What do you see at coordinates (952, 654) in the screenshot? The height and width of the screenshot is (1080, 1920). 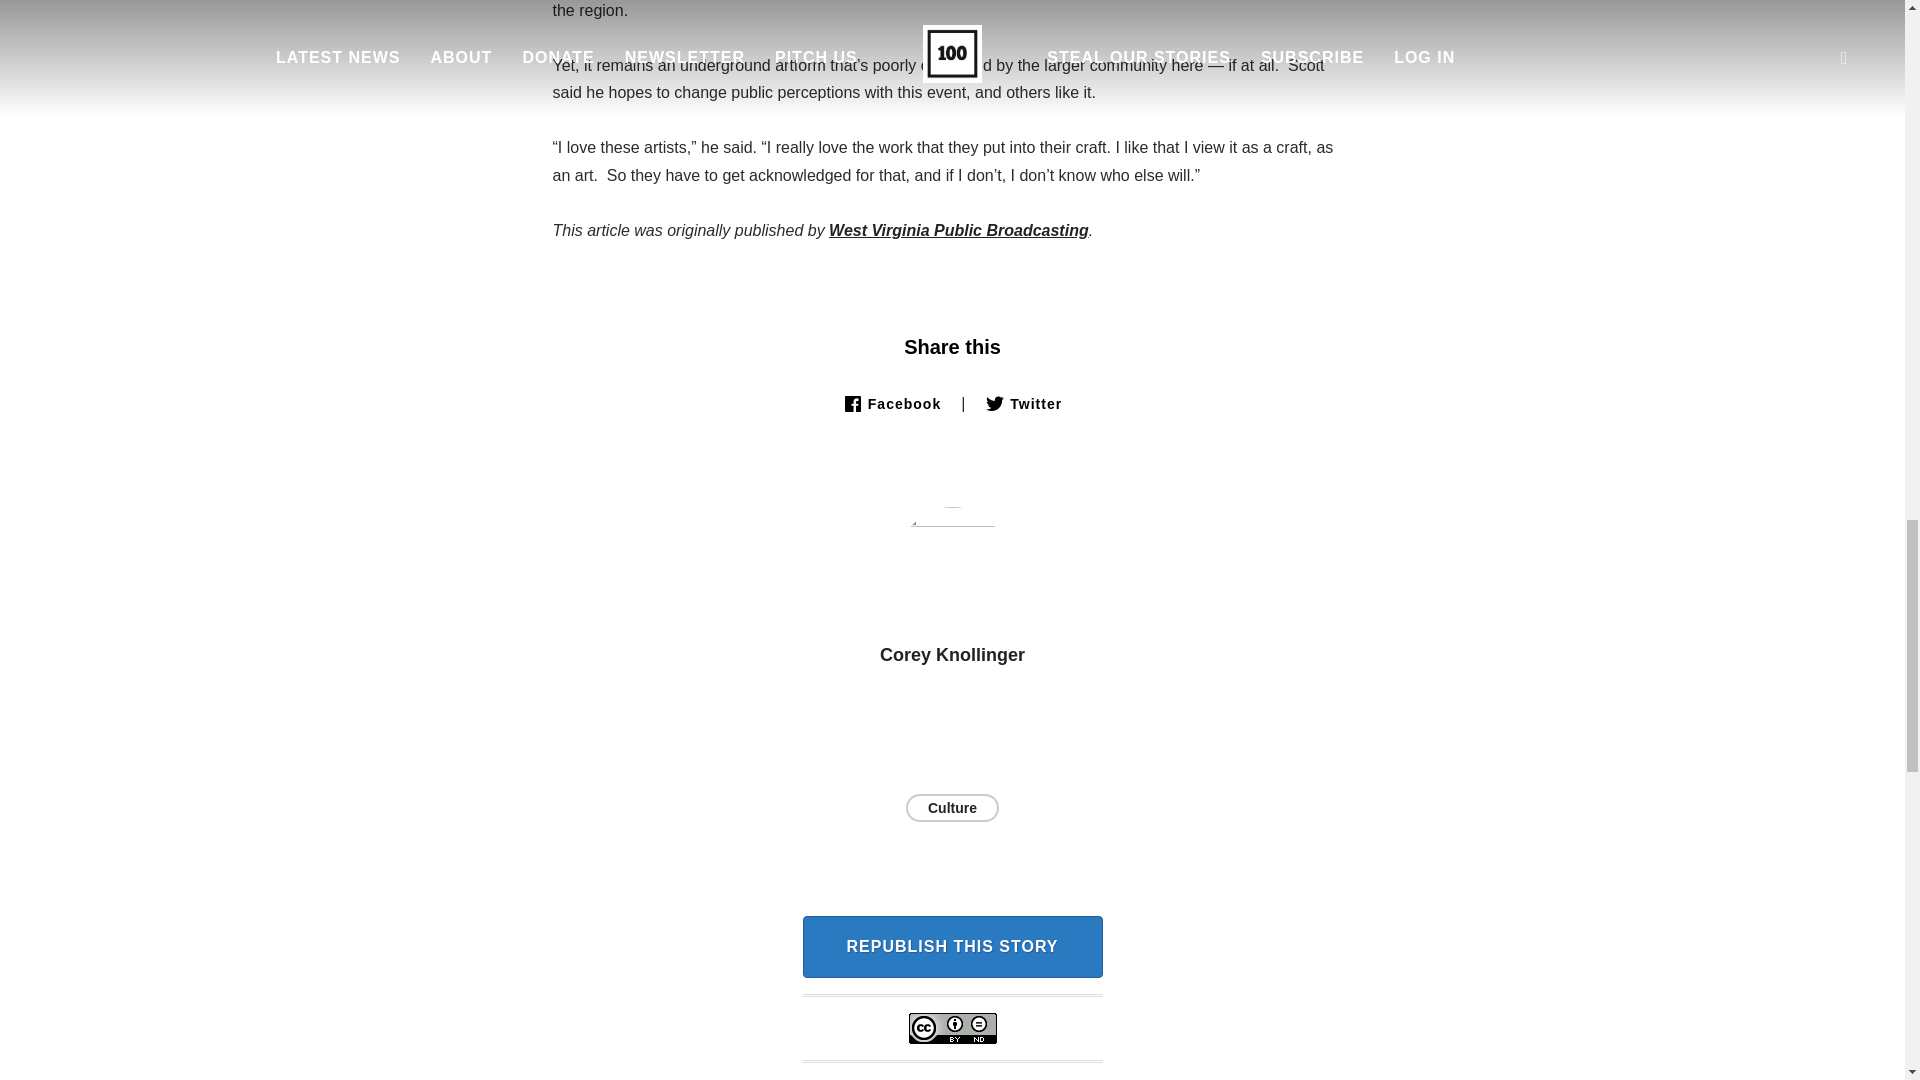 I see `Posts by Corey Knollinger` at bounding box center [952, 654].